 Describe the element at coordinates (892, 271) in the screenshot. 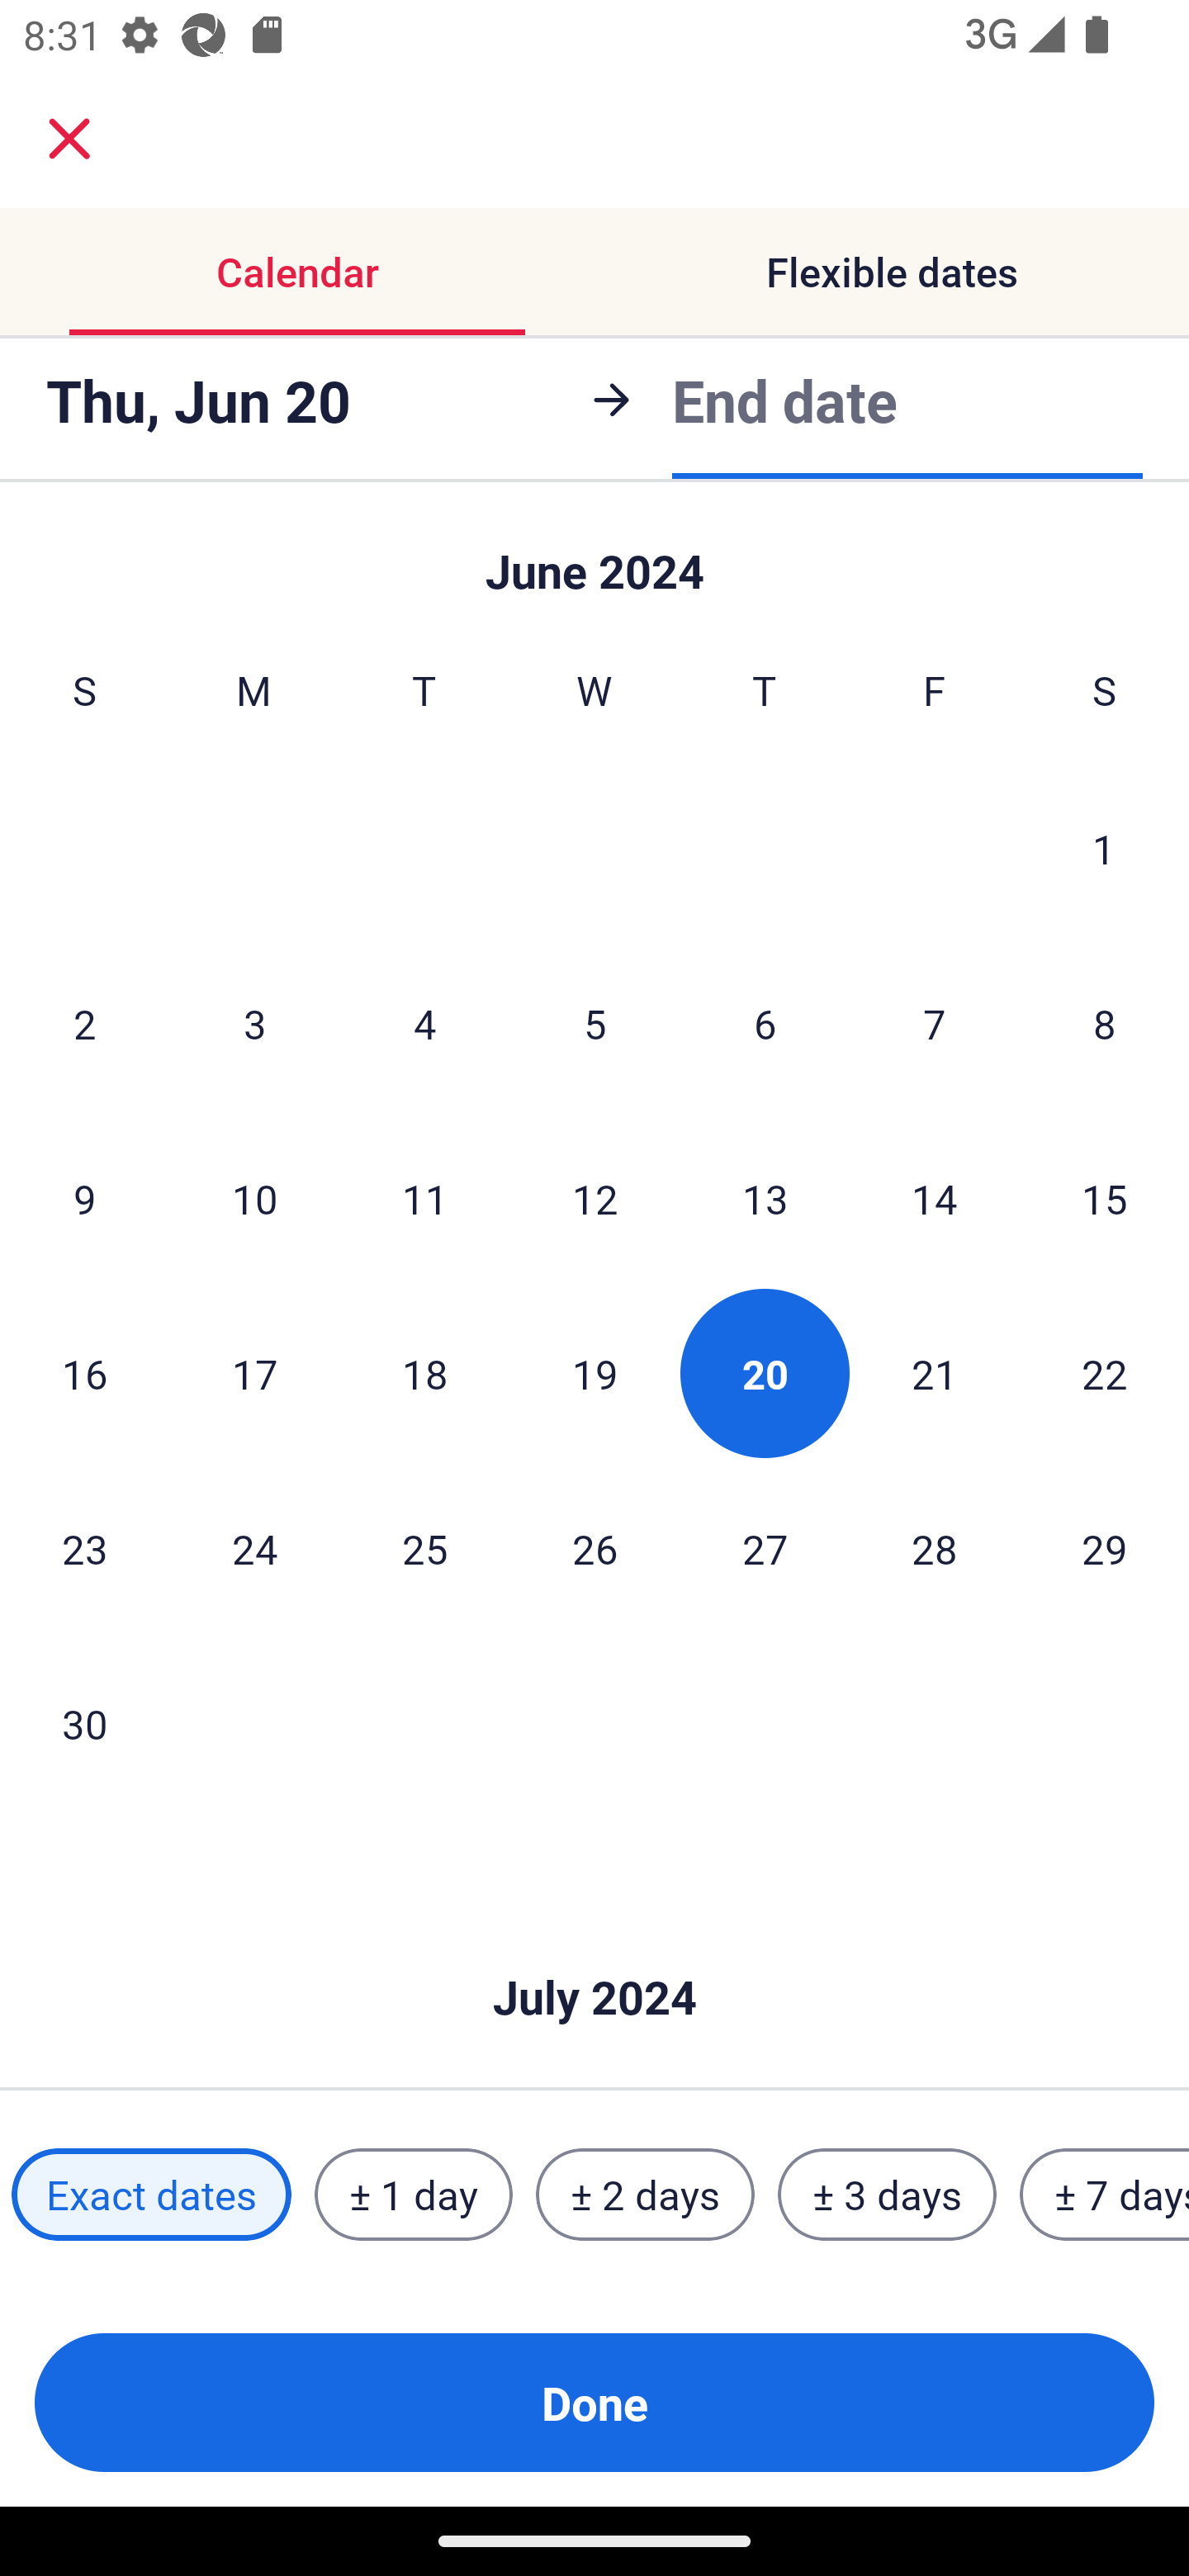

I see `Flexible dates` at that location.